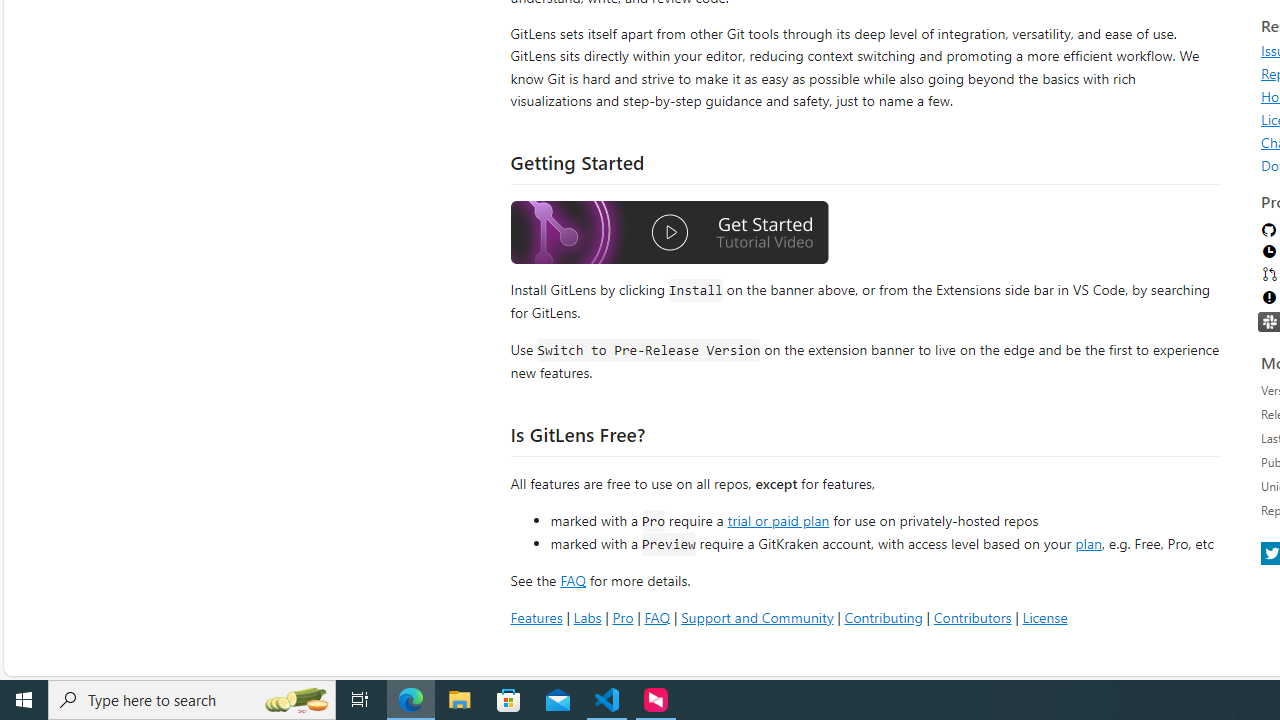  What do you see at coordinates (587, 616) in the screenshot?
I see `Labs` at bounding box center [587, 616].